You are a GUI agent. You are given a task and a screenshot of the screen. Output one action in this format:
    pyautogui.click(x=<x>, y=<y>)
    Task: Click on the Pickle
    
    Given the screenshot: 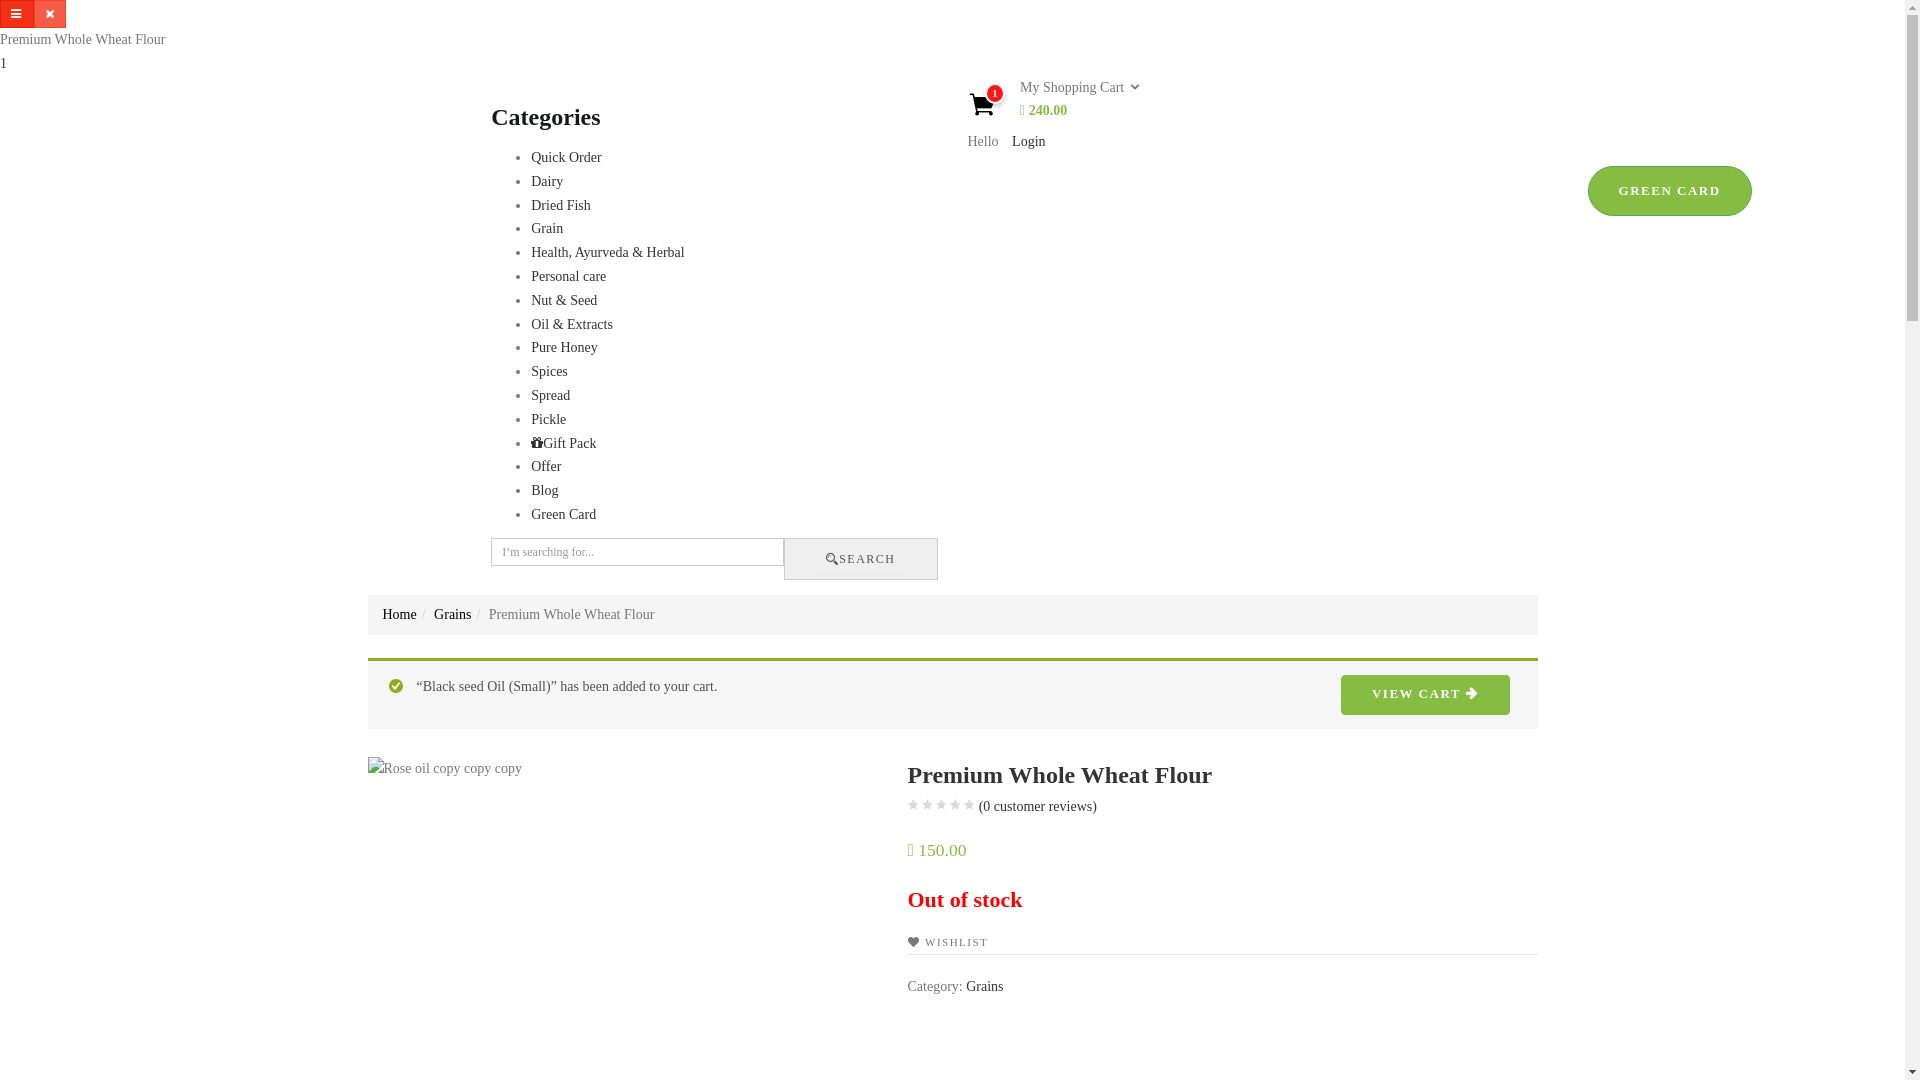 What is the action you would take?
    pyautogui.click(x=548, y=420)
    